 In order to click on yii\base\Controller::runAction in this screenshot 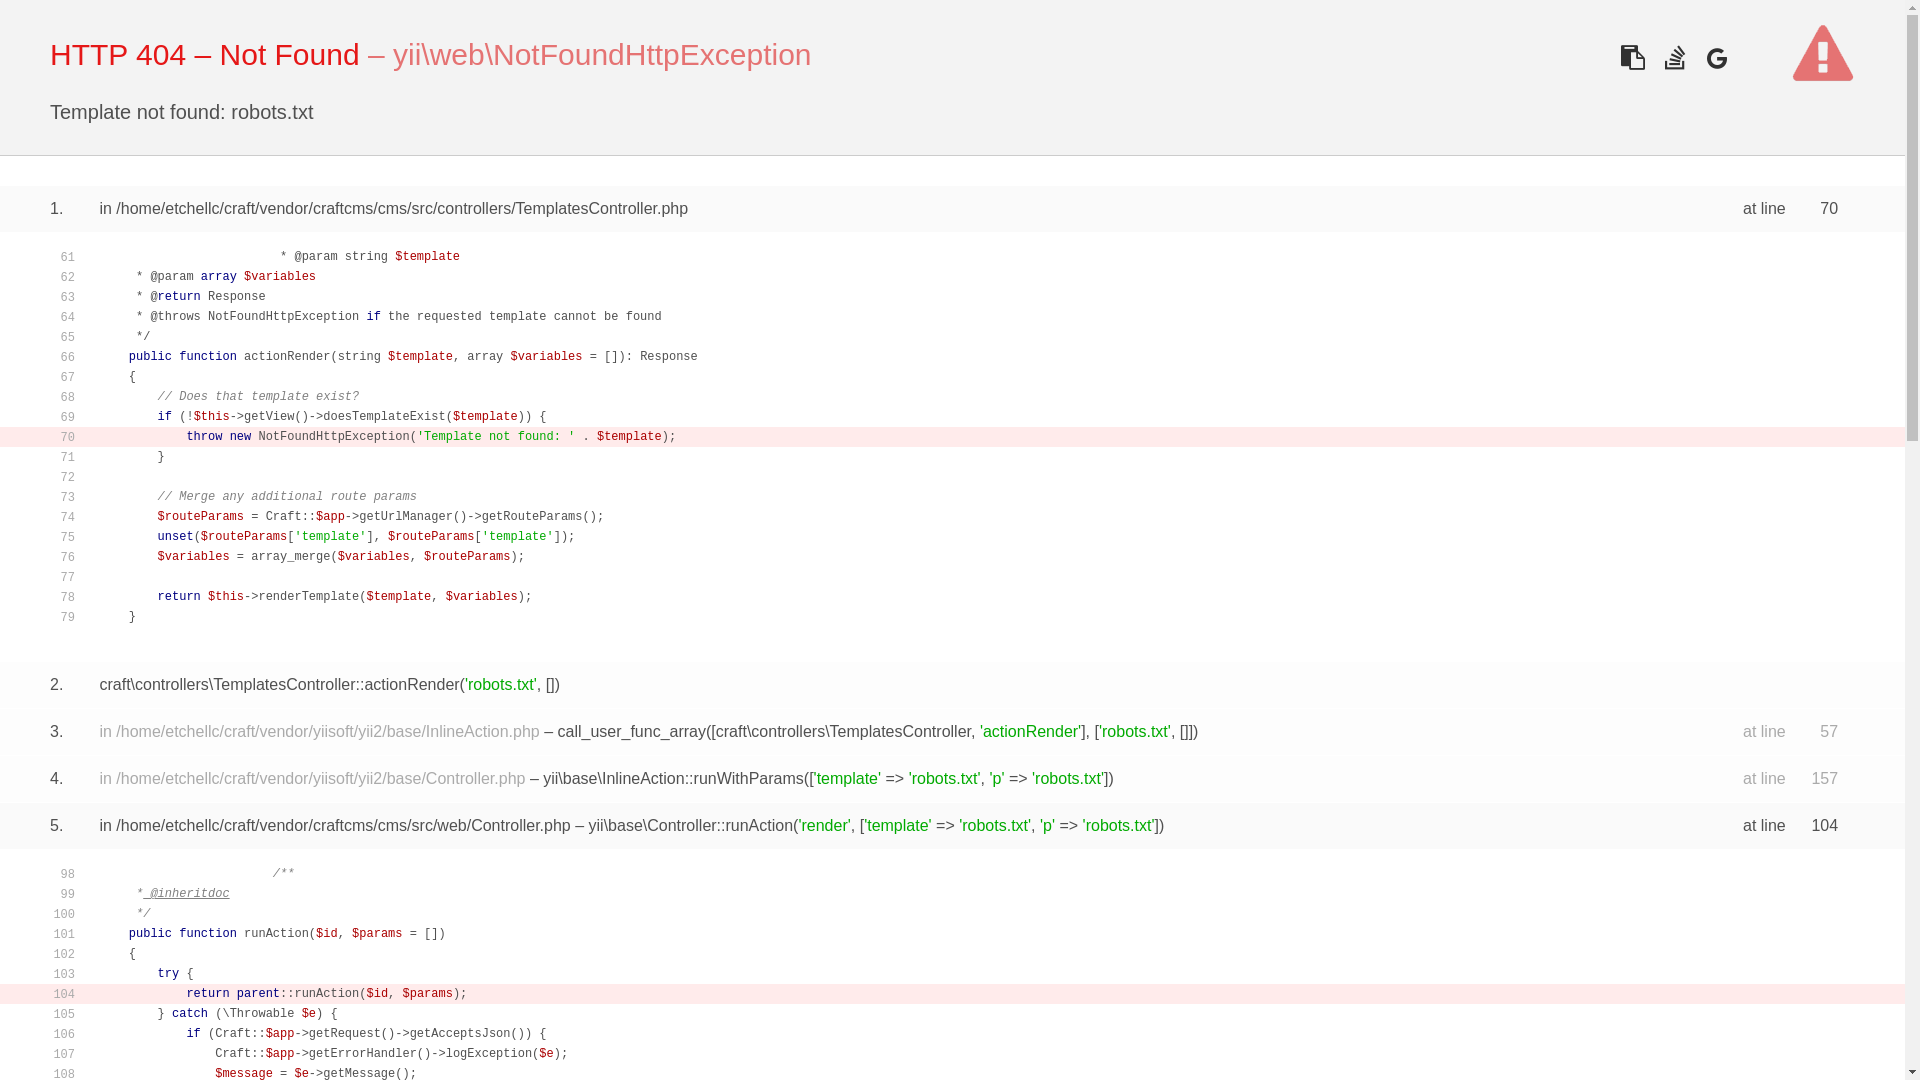, I will do `click(692, 826)`.